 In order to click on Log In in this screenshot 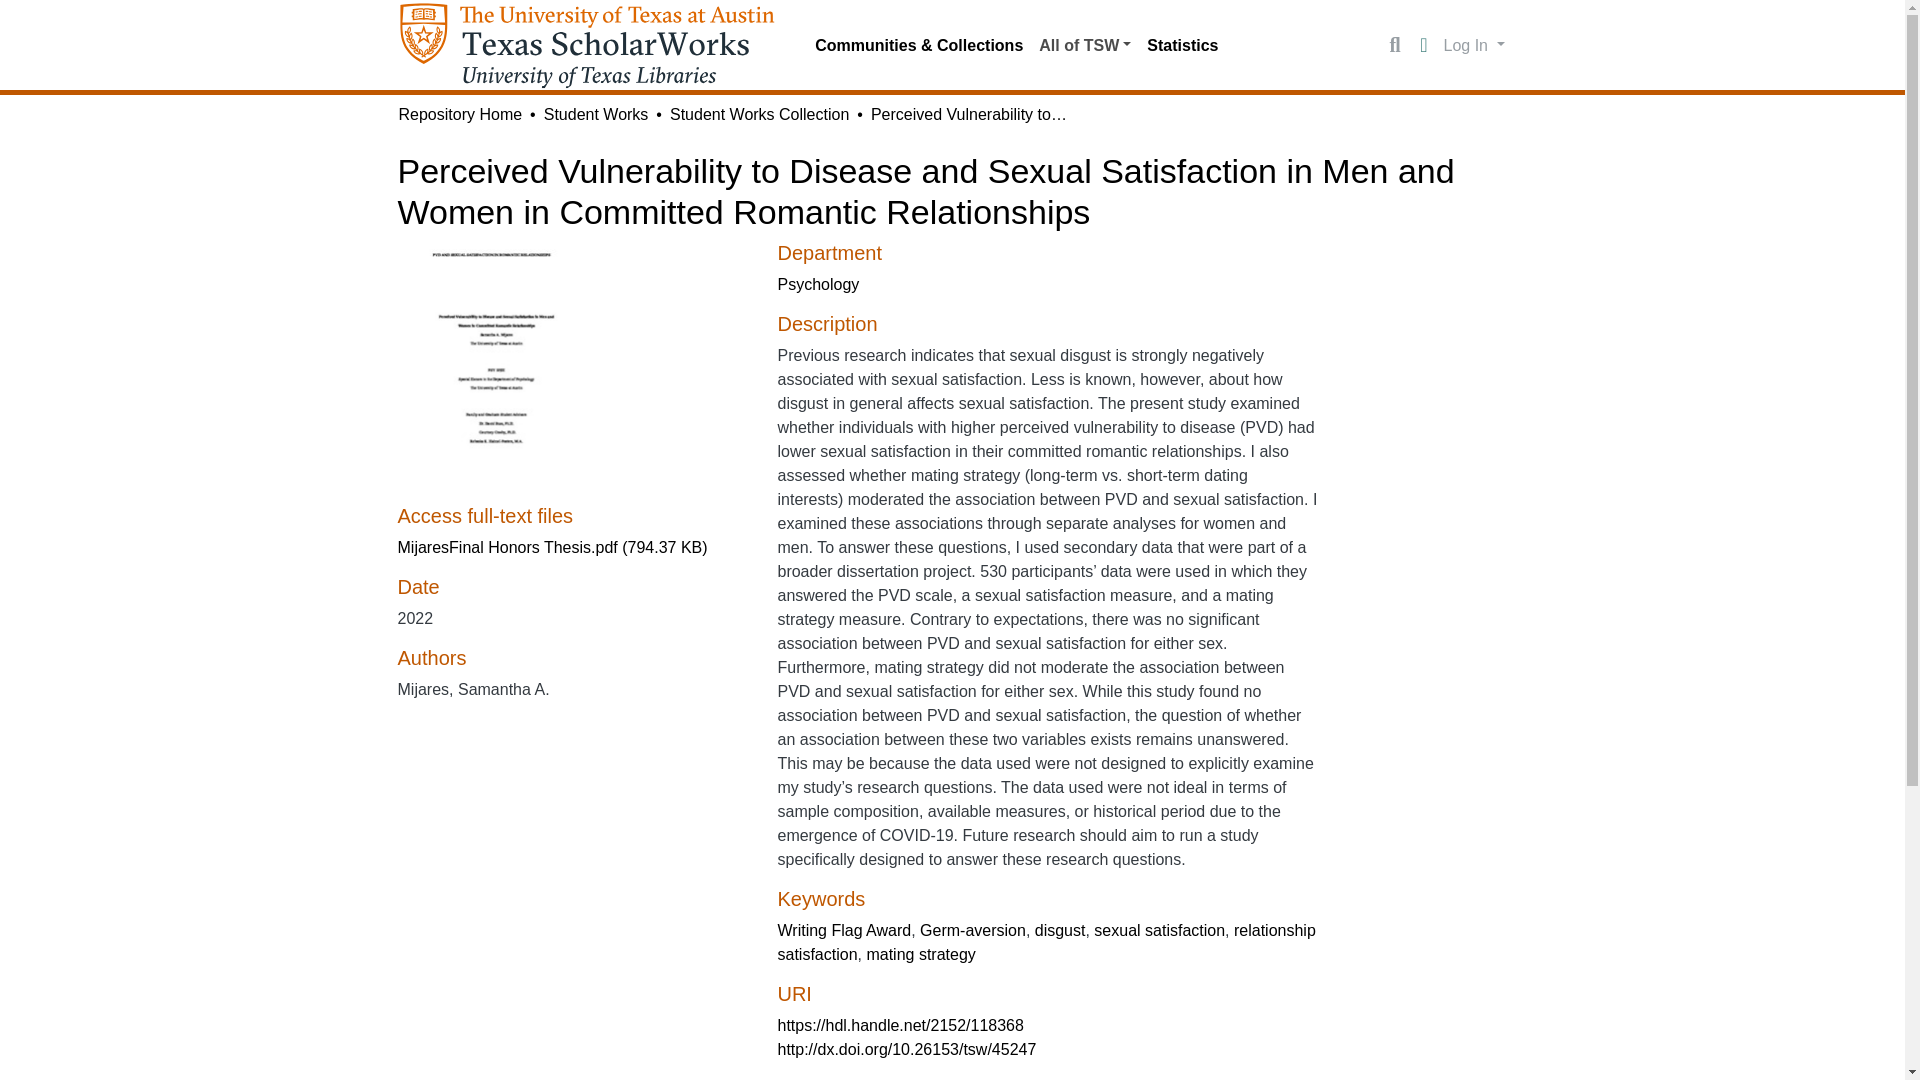, I will do `click(1474, 44)`.